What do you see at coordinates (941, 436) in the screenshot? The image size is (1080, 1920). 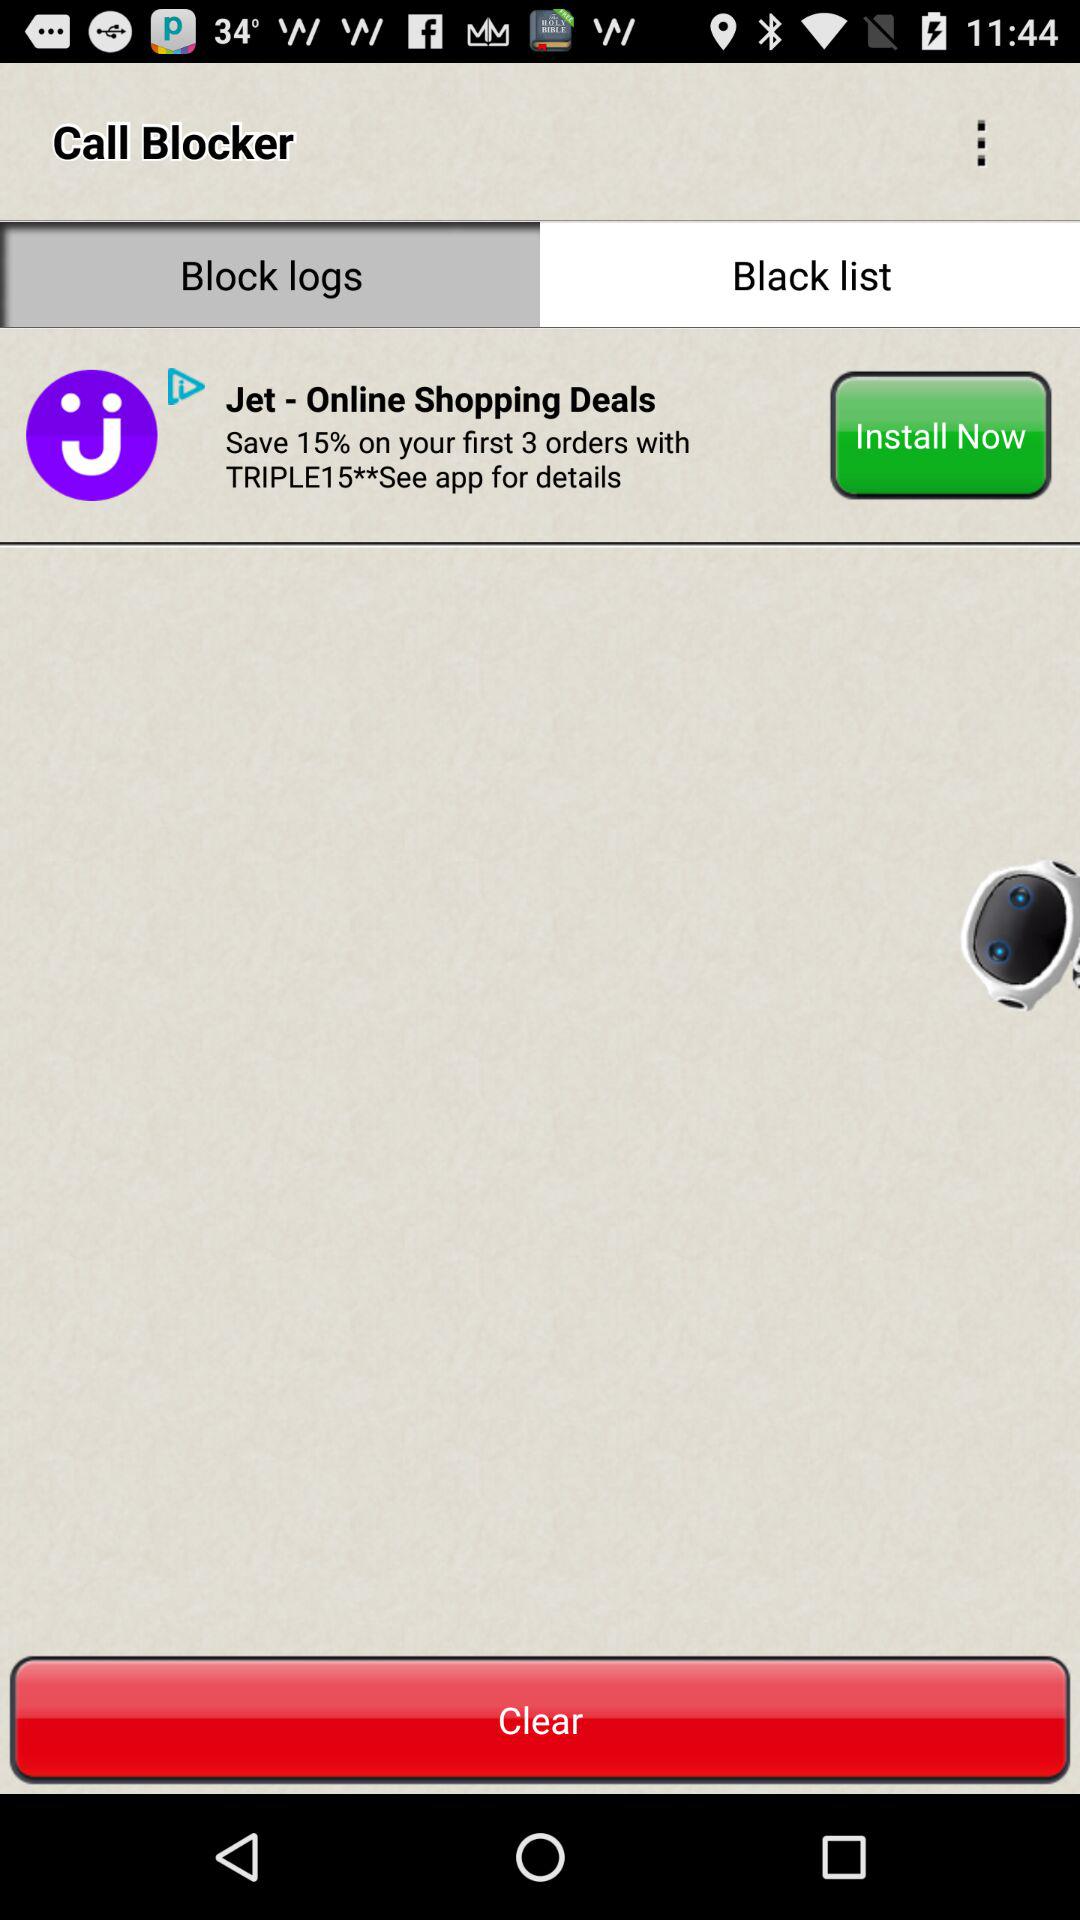 I see `click the install now button on the web page` at bounding box center [941, 436].